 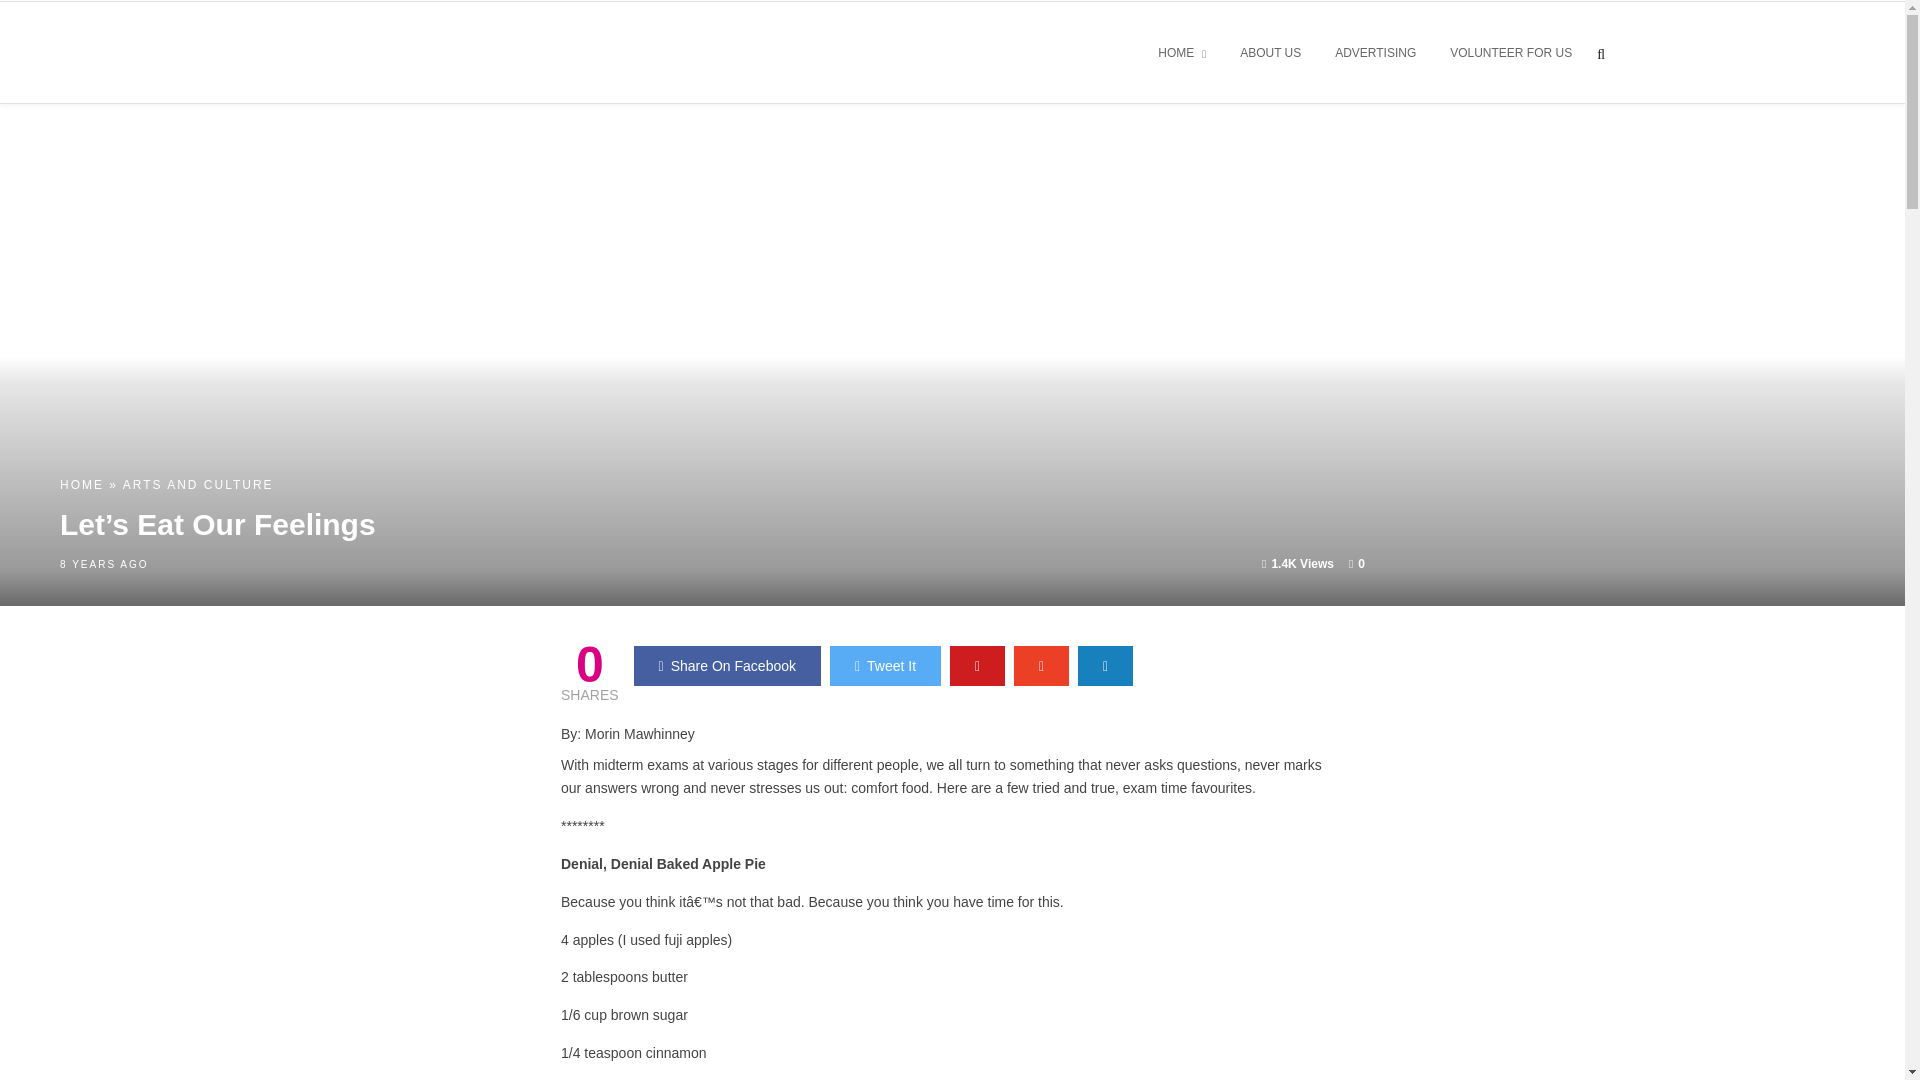 I want to click on Share On Twitter, so click(x=884, y=665).